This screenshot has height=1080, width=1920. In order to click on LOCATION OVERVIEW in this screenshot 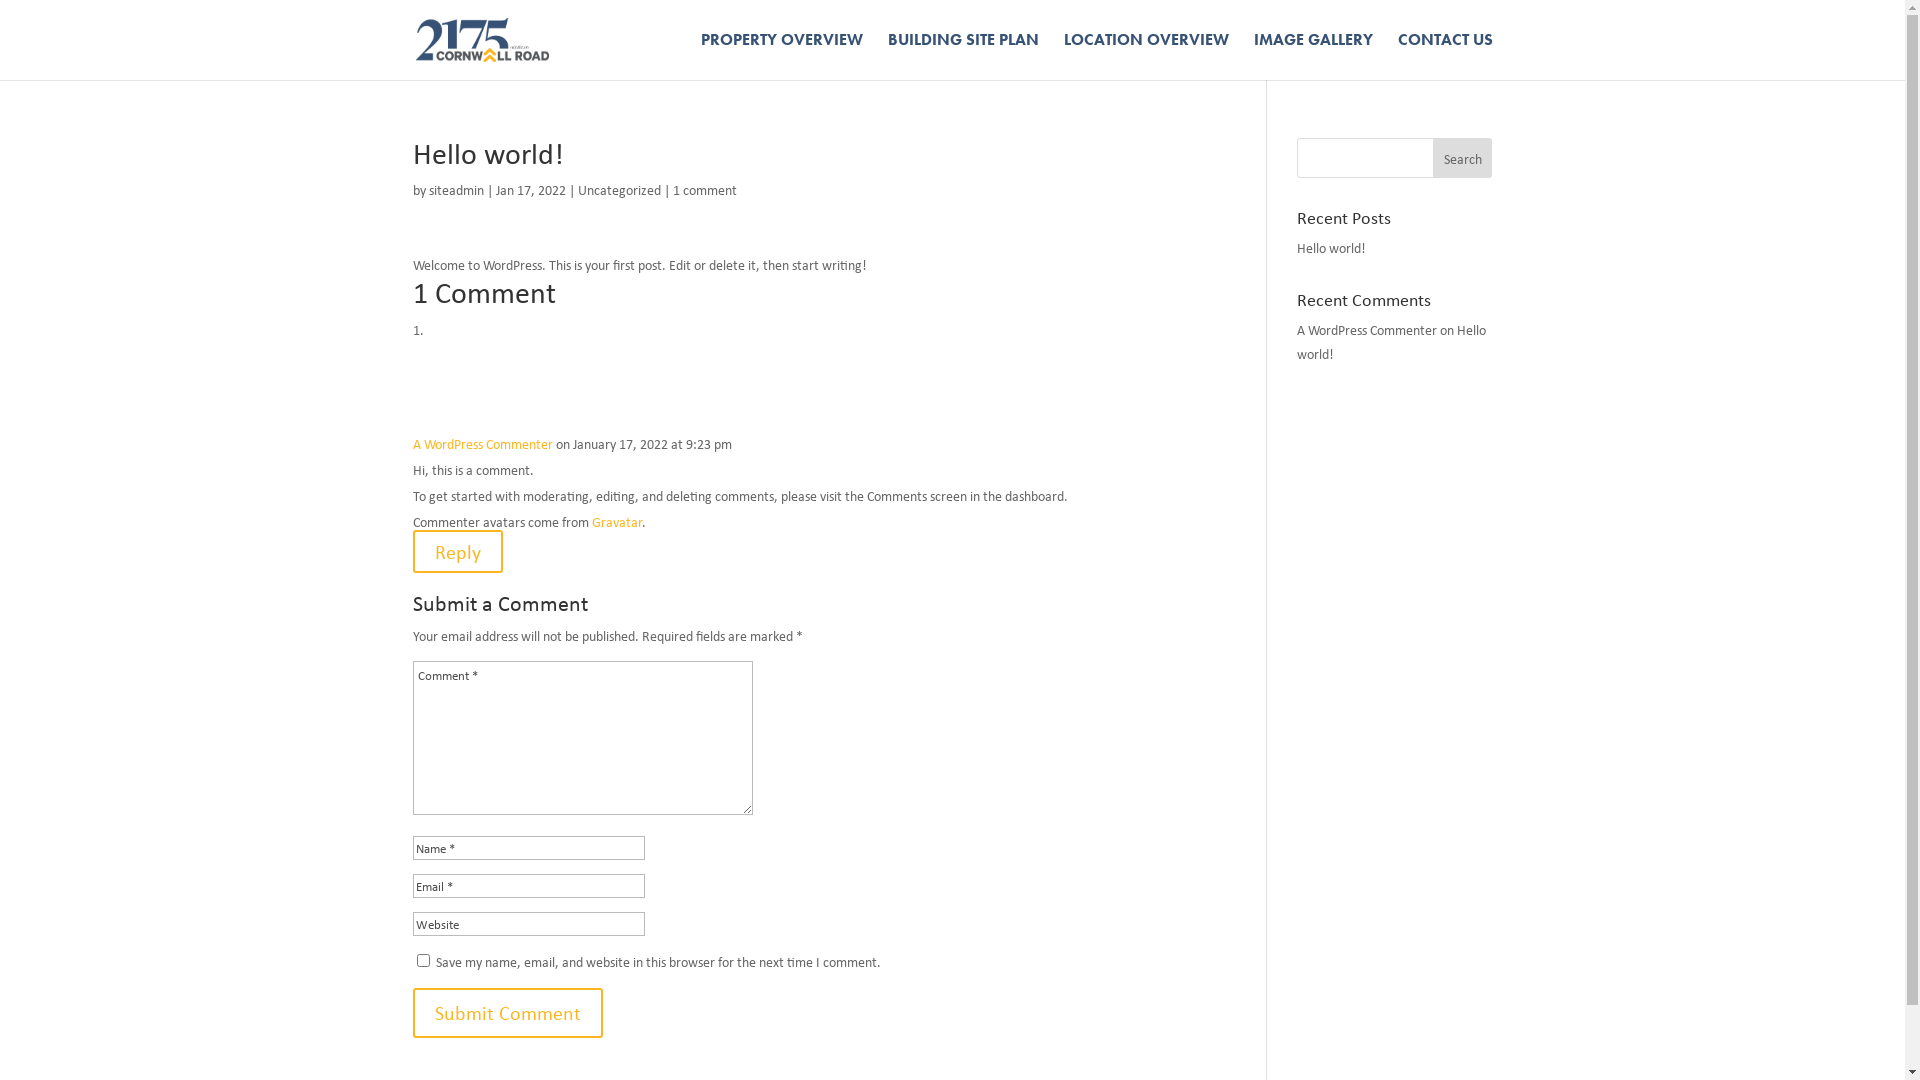, I will do `click(1146, 56)`.